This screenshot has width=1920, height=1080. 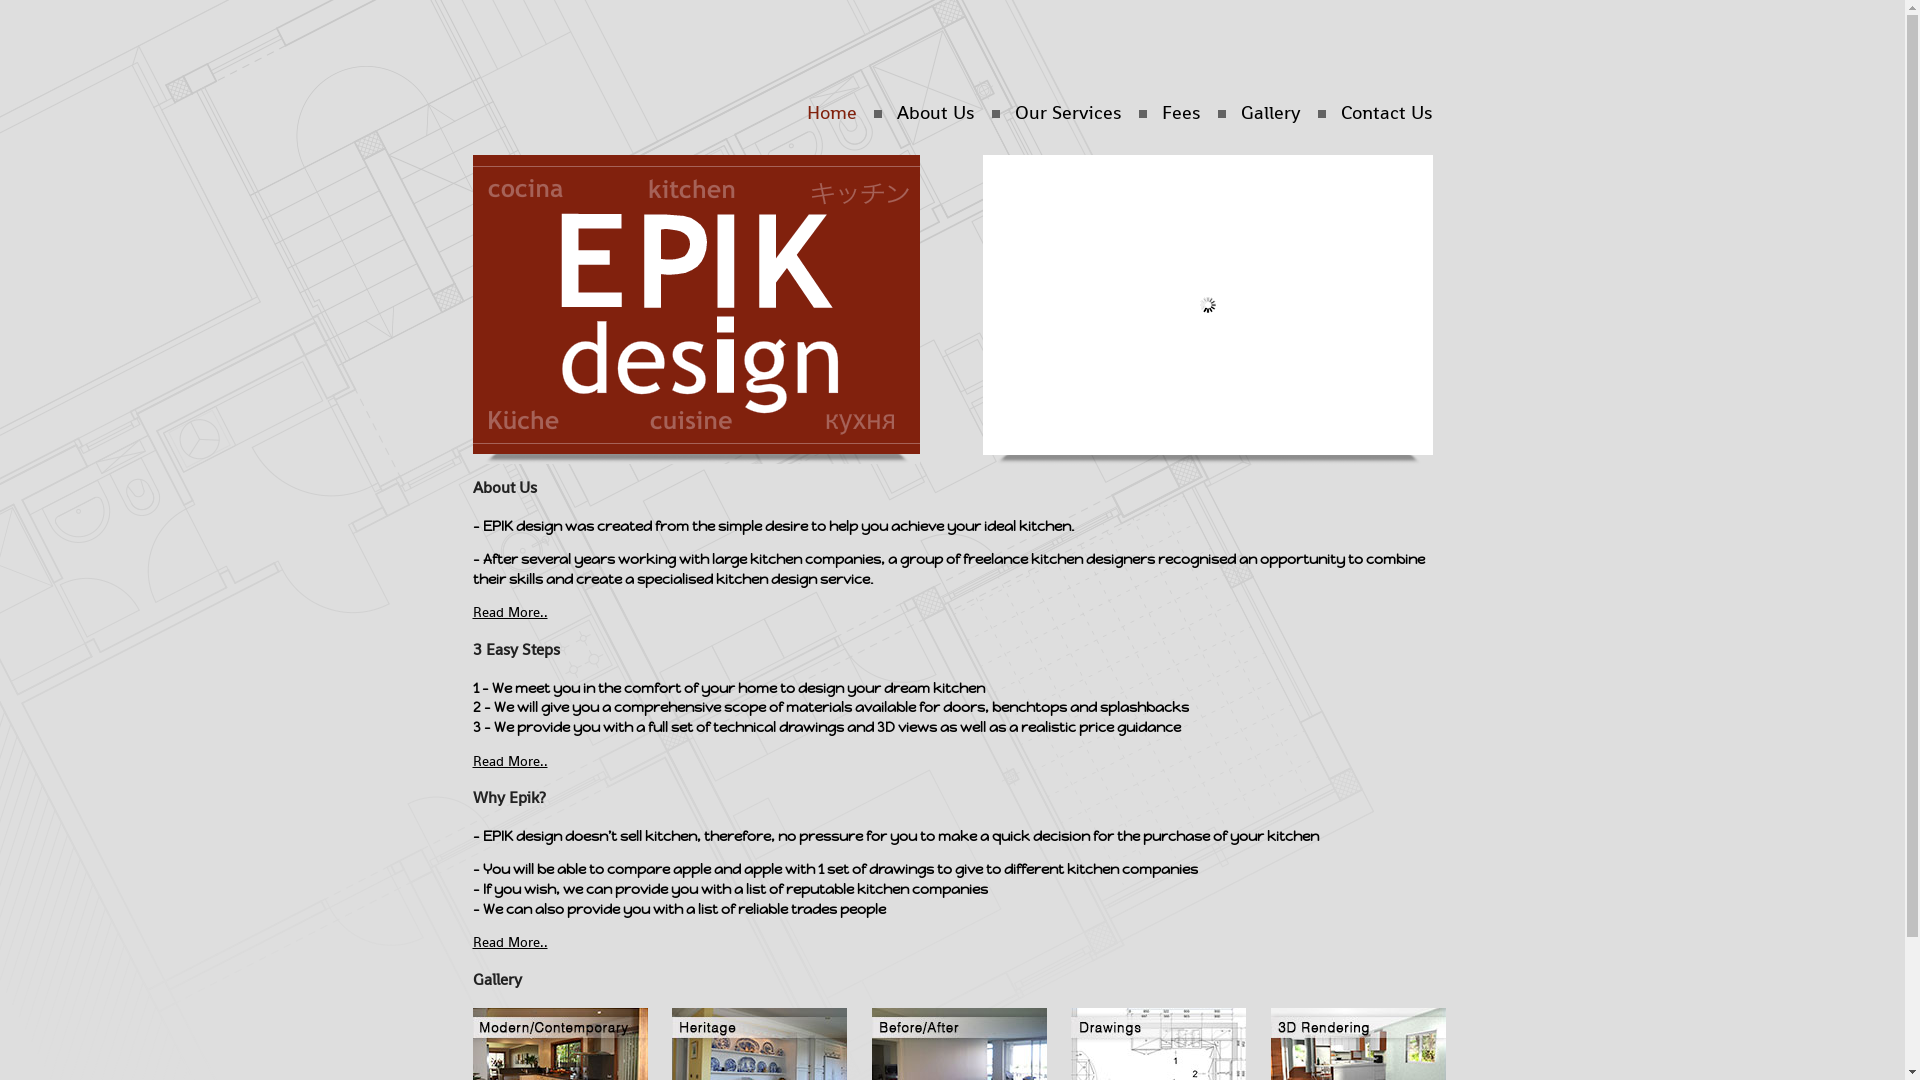 I want to click on Read More.., so click(x=510, y=612).